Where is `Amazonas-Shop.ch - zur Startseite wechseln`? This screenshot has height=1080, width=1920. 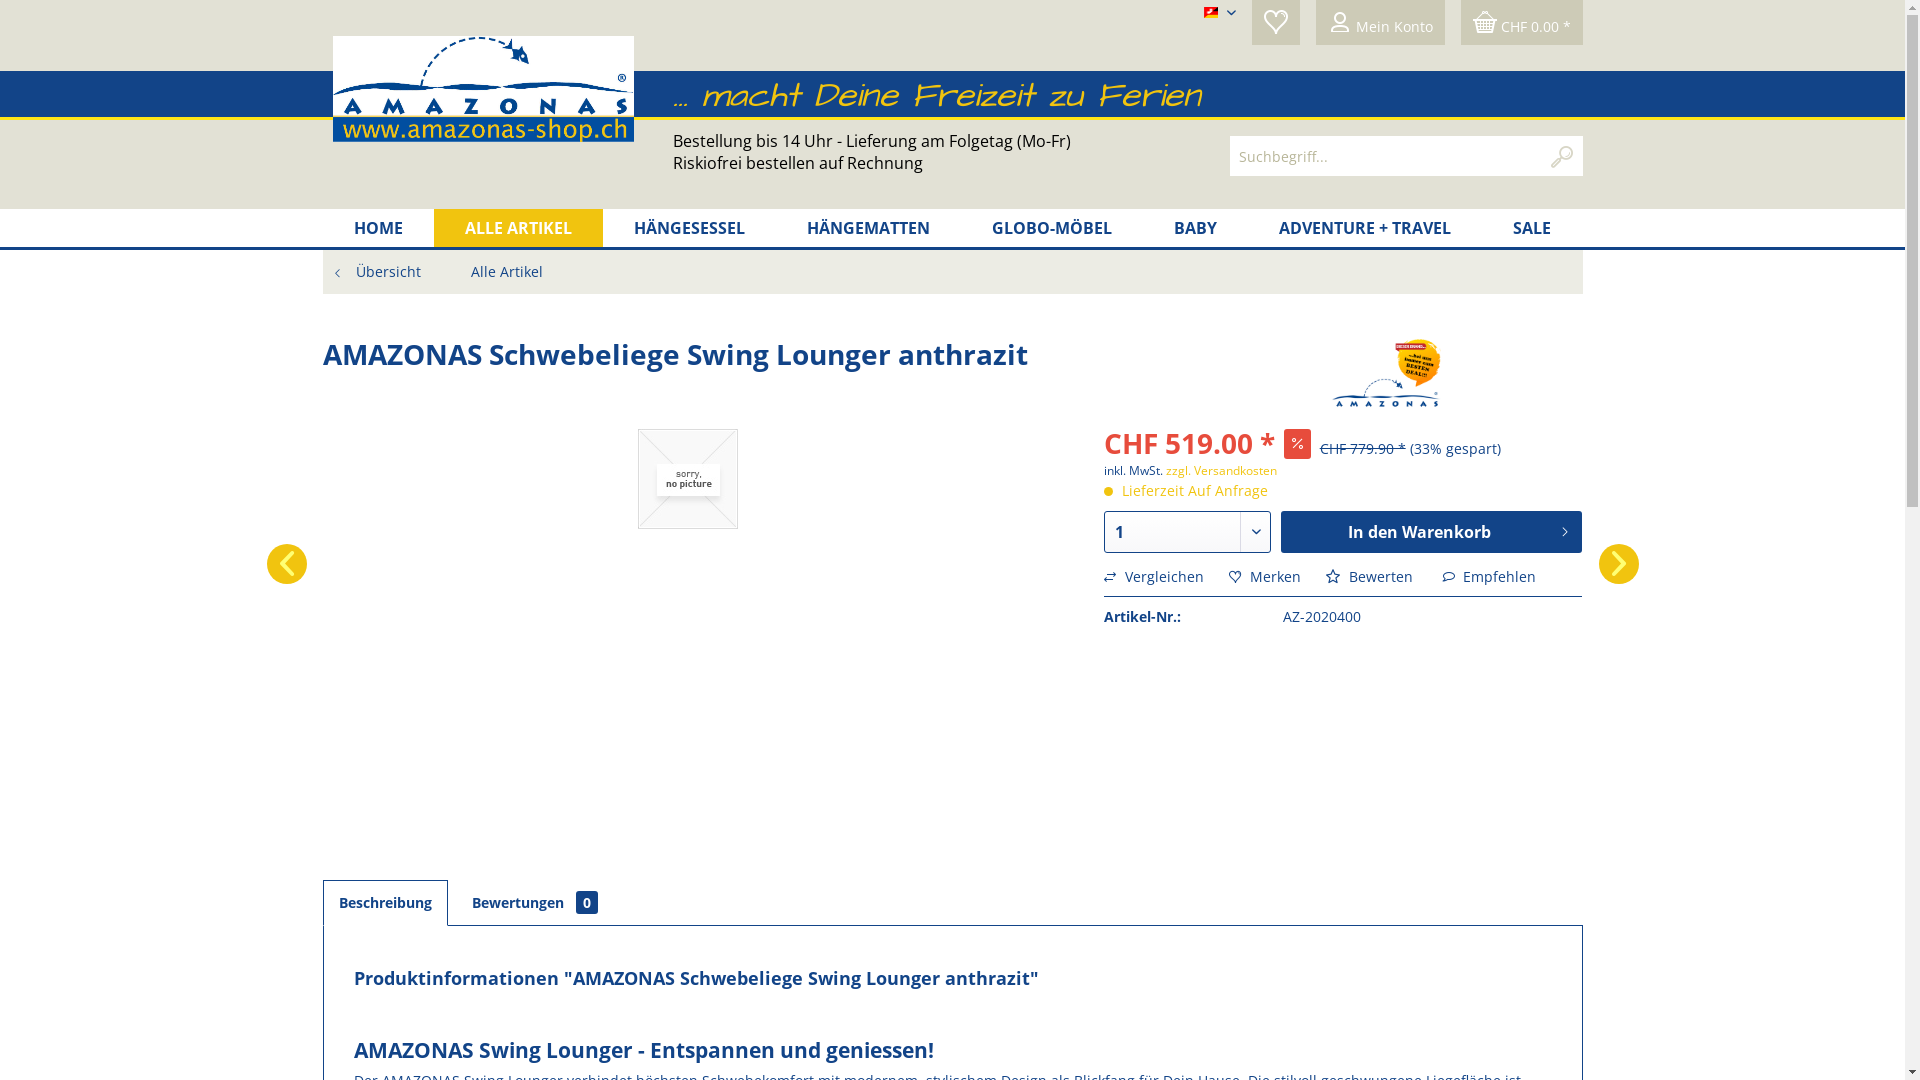
Amazonas-Shop.ch - zur Startseite wechseln is located at coordinates (483, 99).